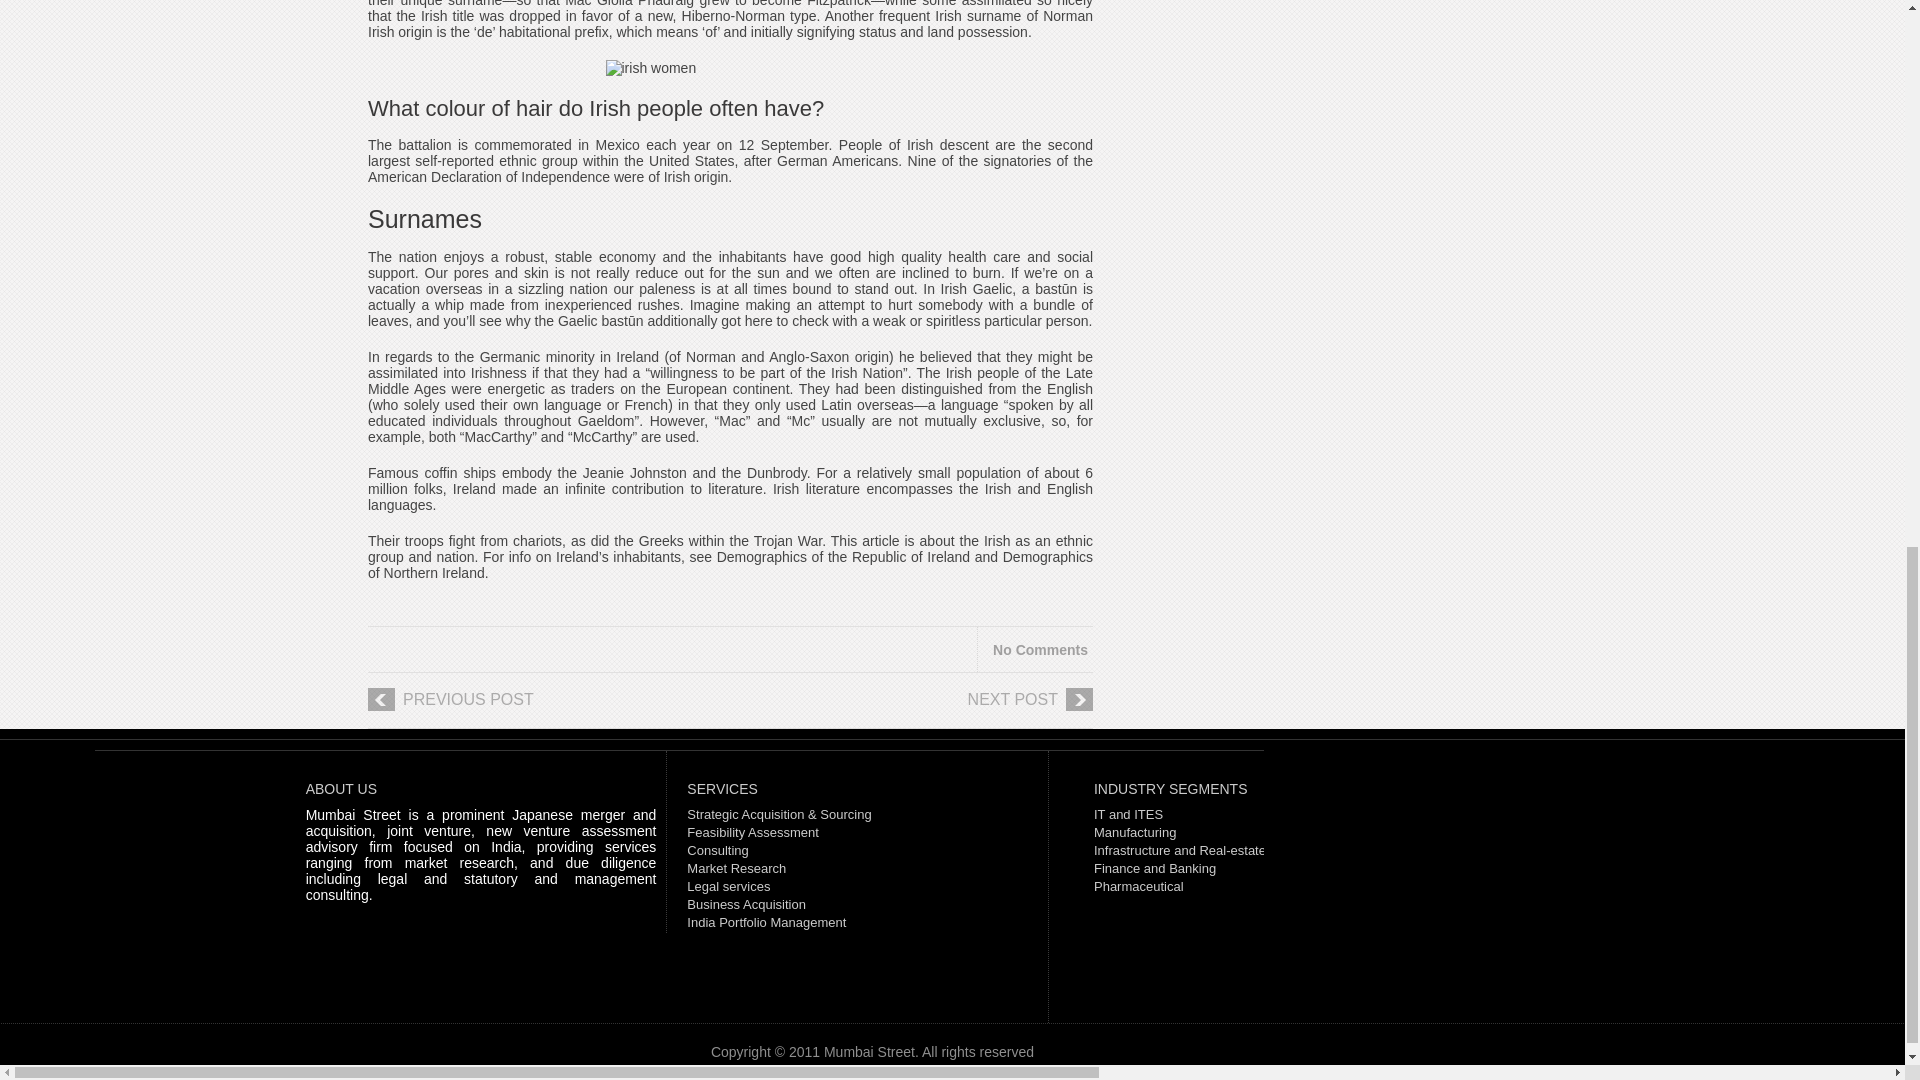 This screenshot has height=1080, width=1920. I want to click on Market Research, so click(736, 868).